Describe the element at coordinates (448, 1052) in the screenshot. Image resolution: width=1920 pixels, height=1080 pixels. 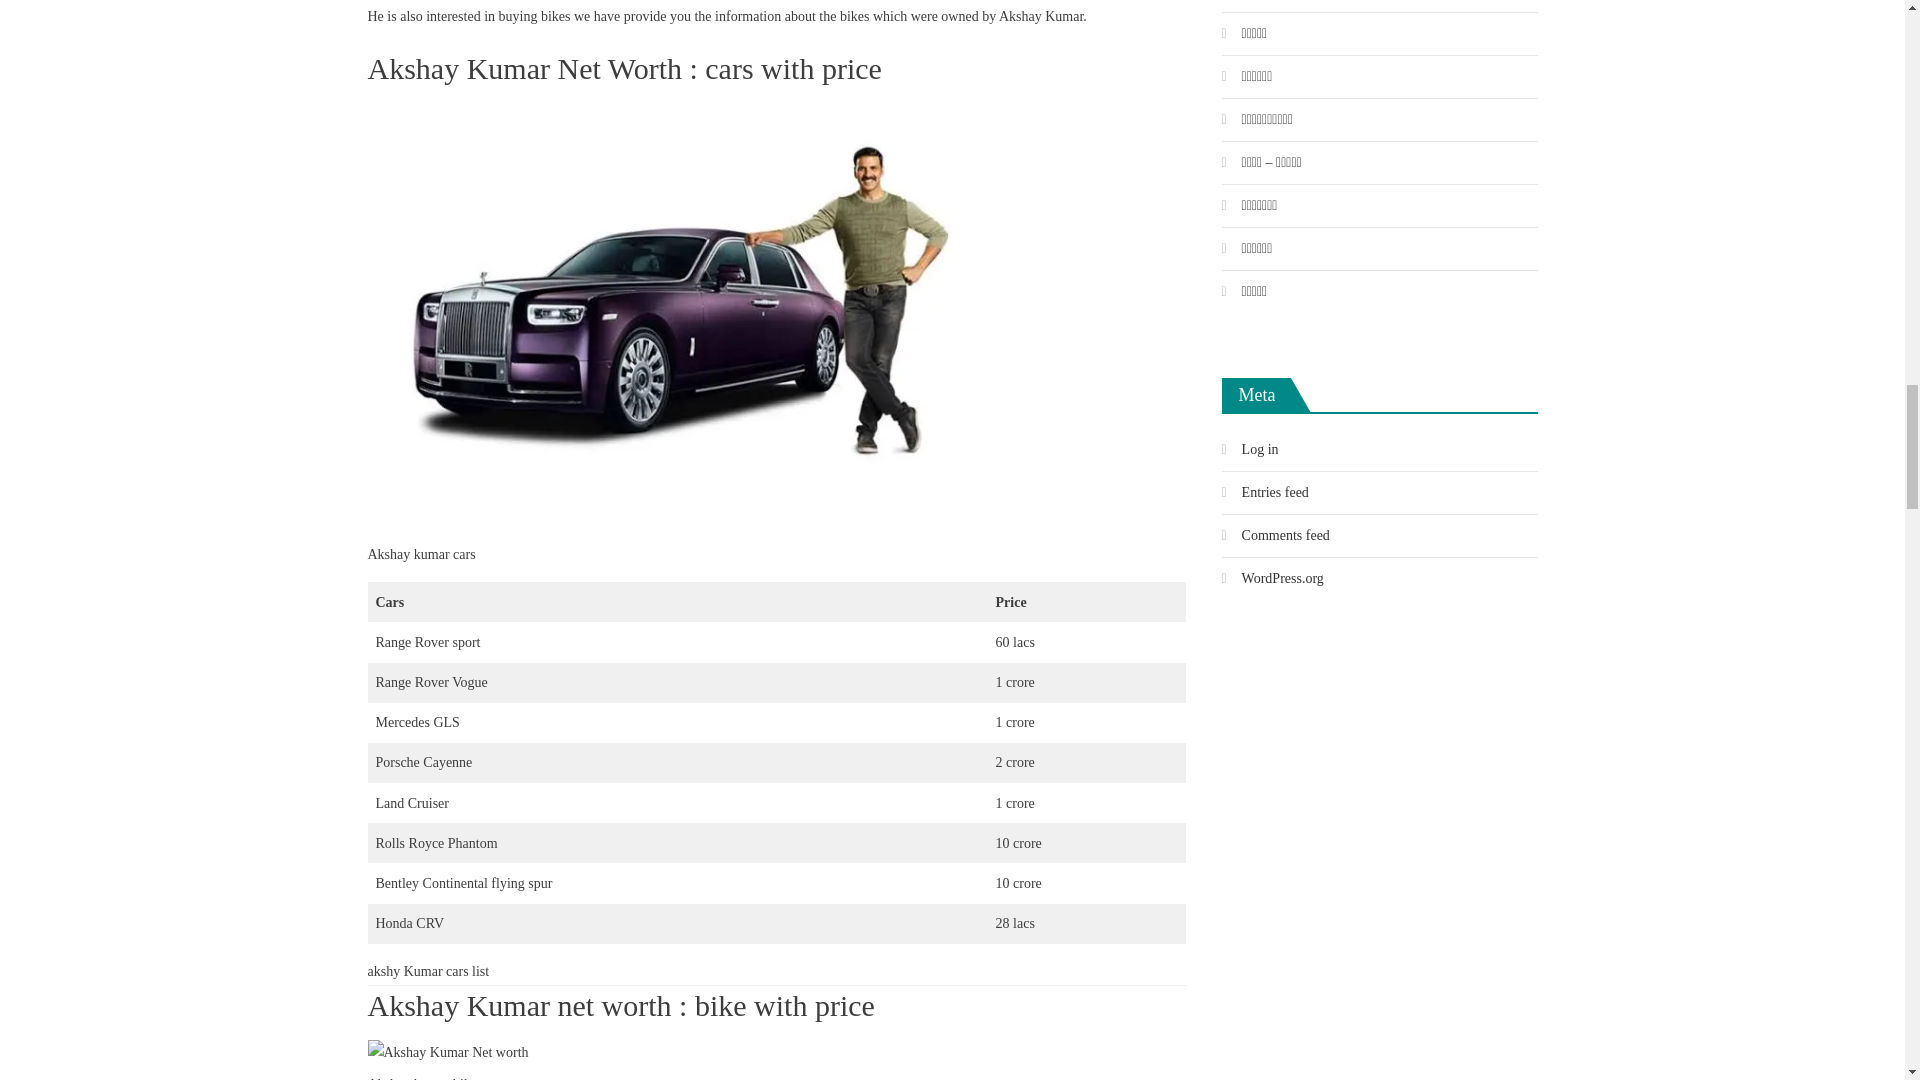
I see `Akshay Kumar Net worth` at that location.